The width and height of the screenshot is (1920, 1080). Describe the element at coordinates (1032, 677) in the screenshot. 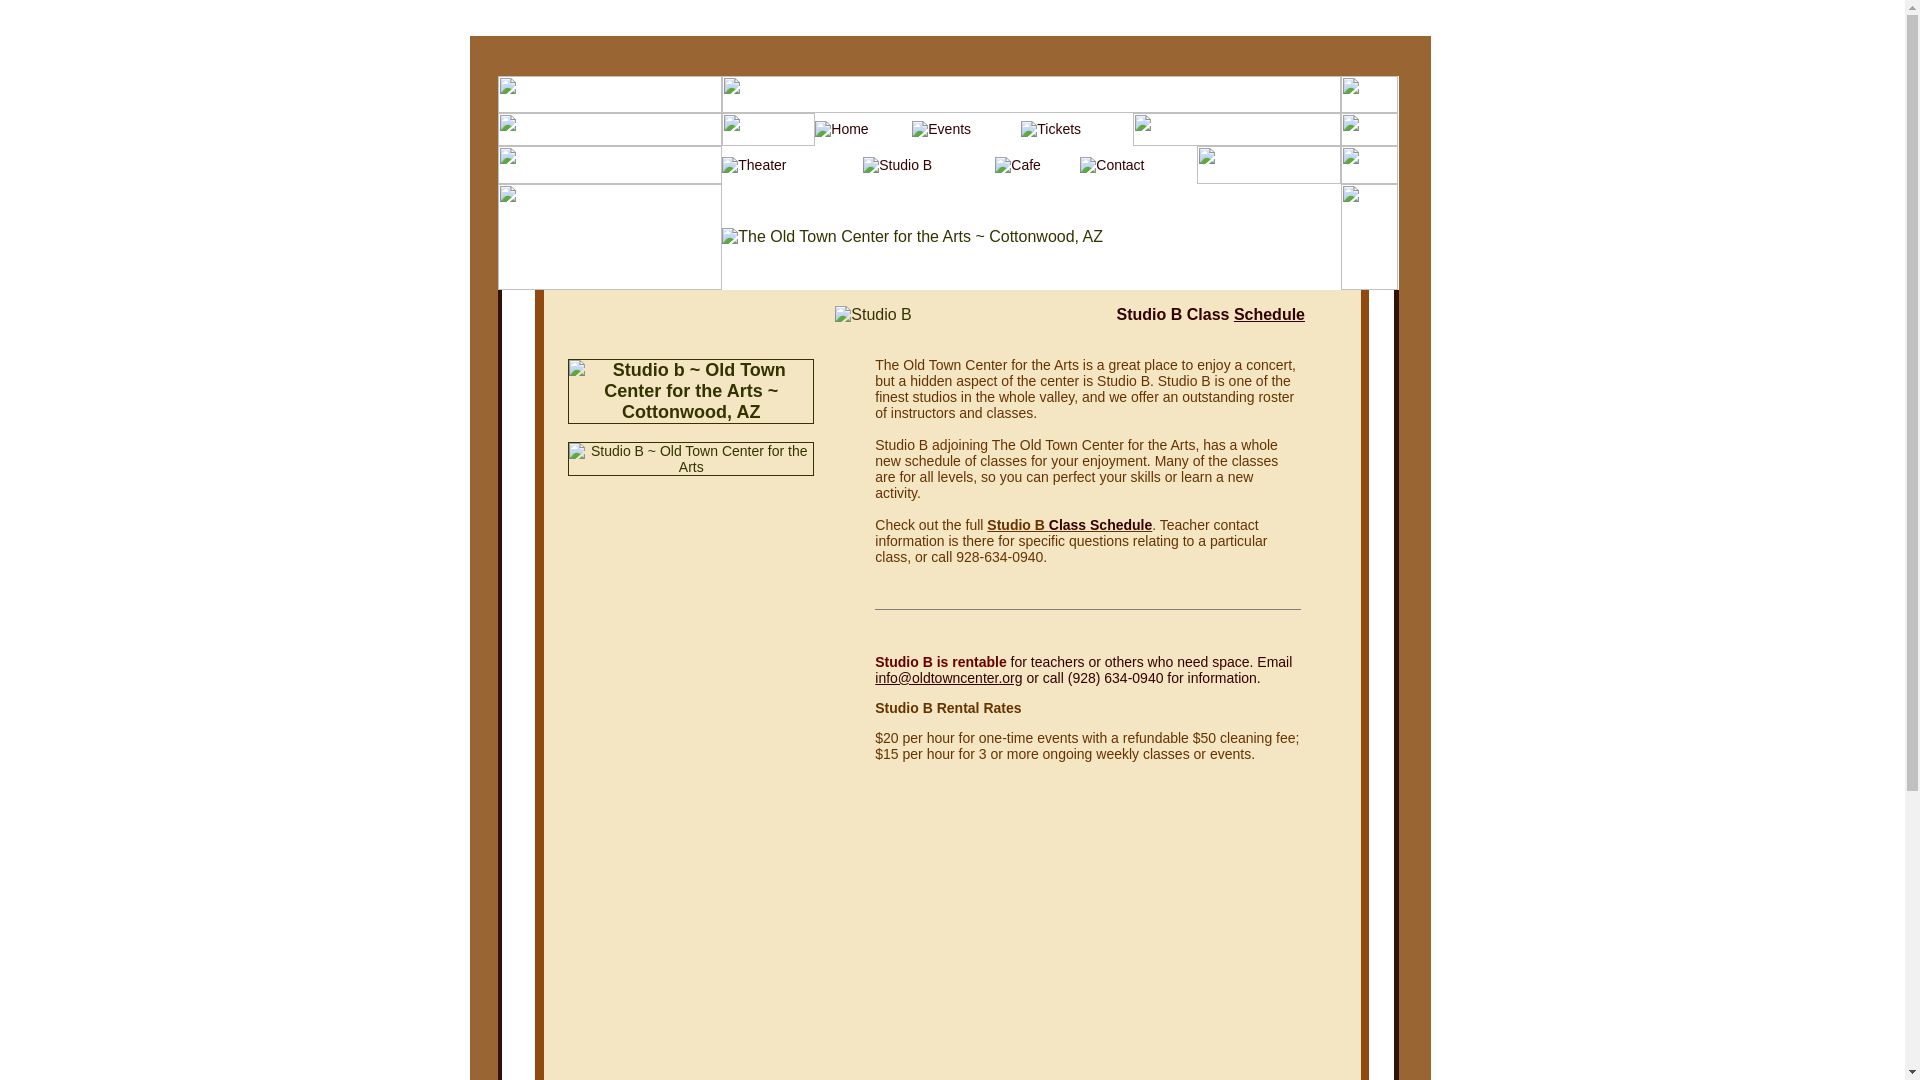

I see `or` at that location.